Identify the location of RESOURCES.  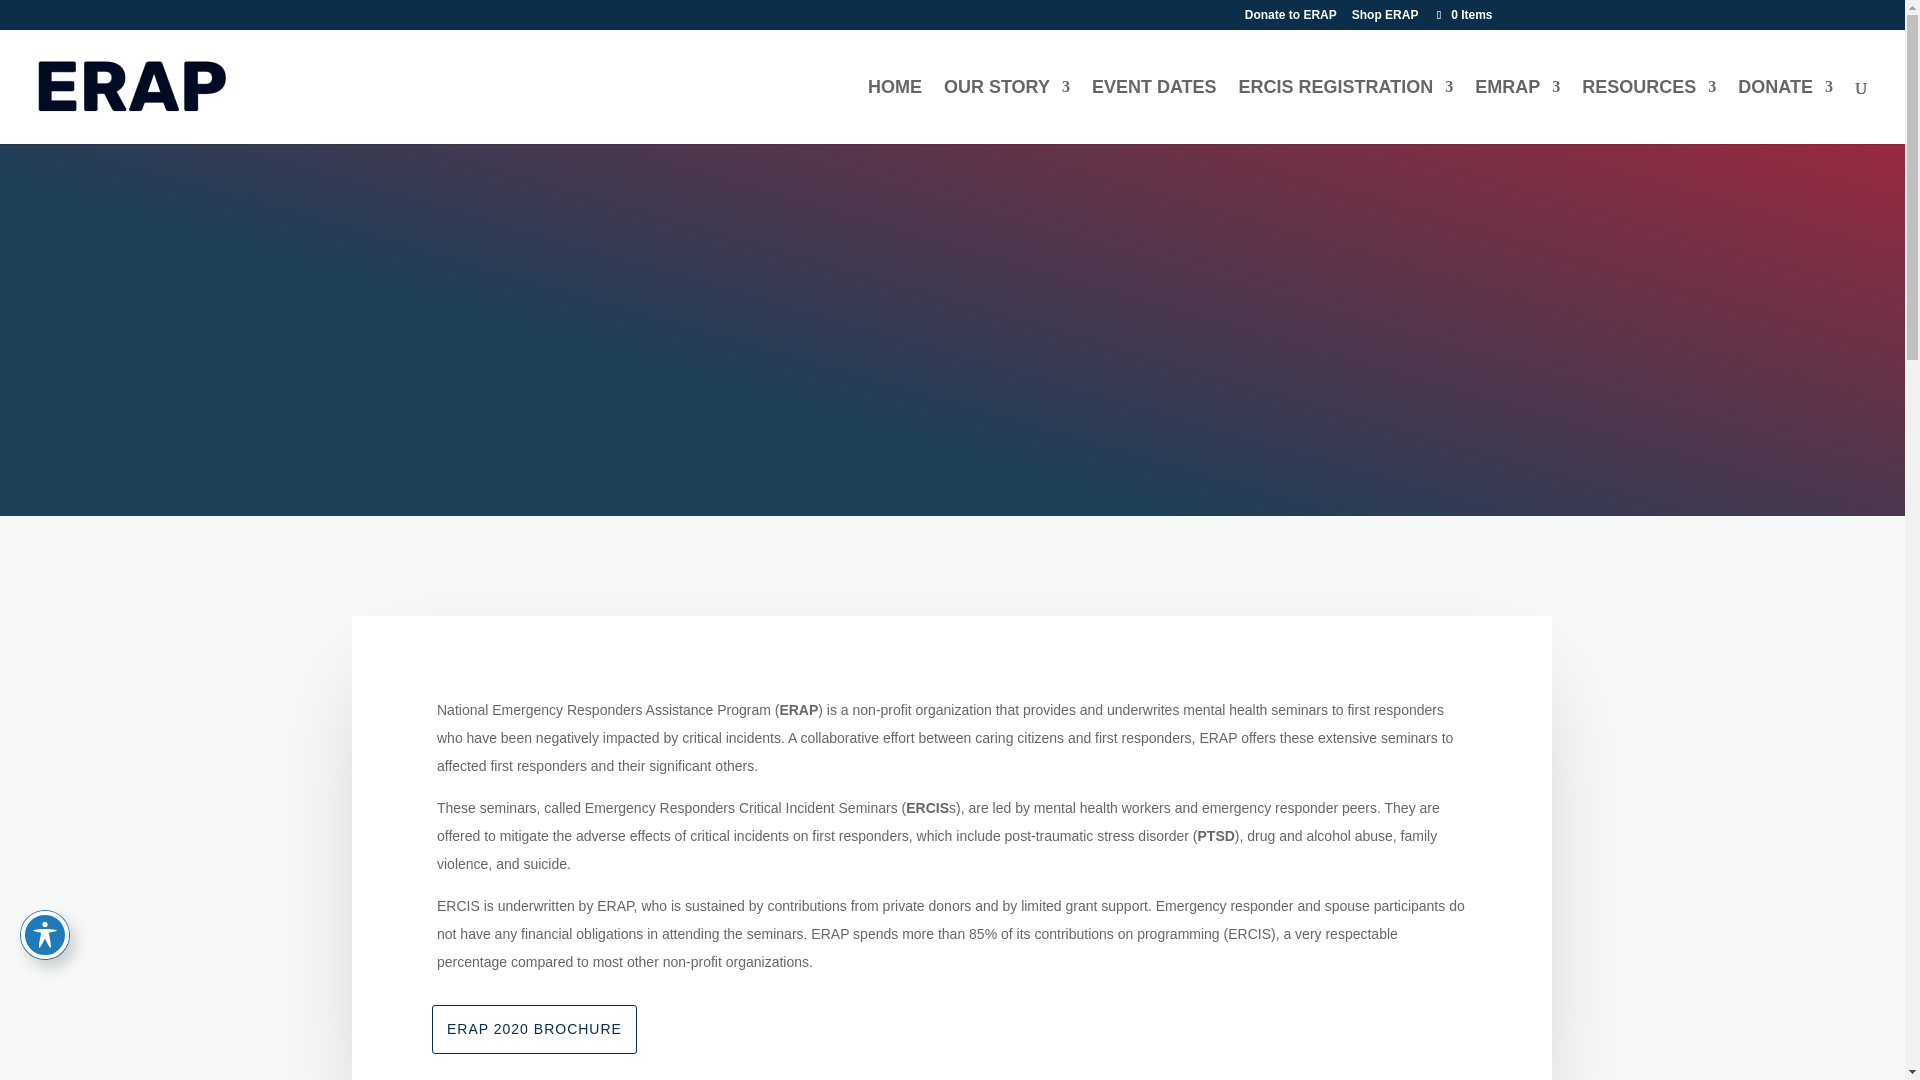
(1649, 111).